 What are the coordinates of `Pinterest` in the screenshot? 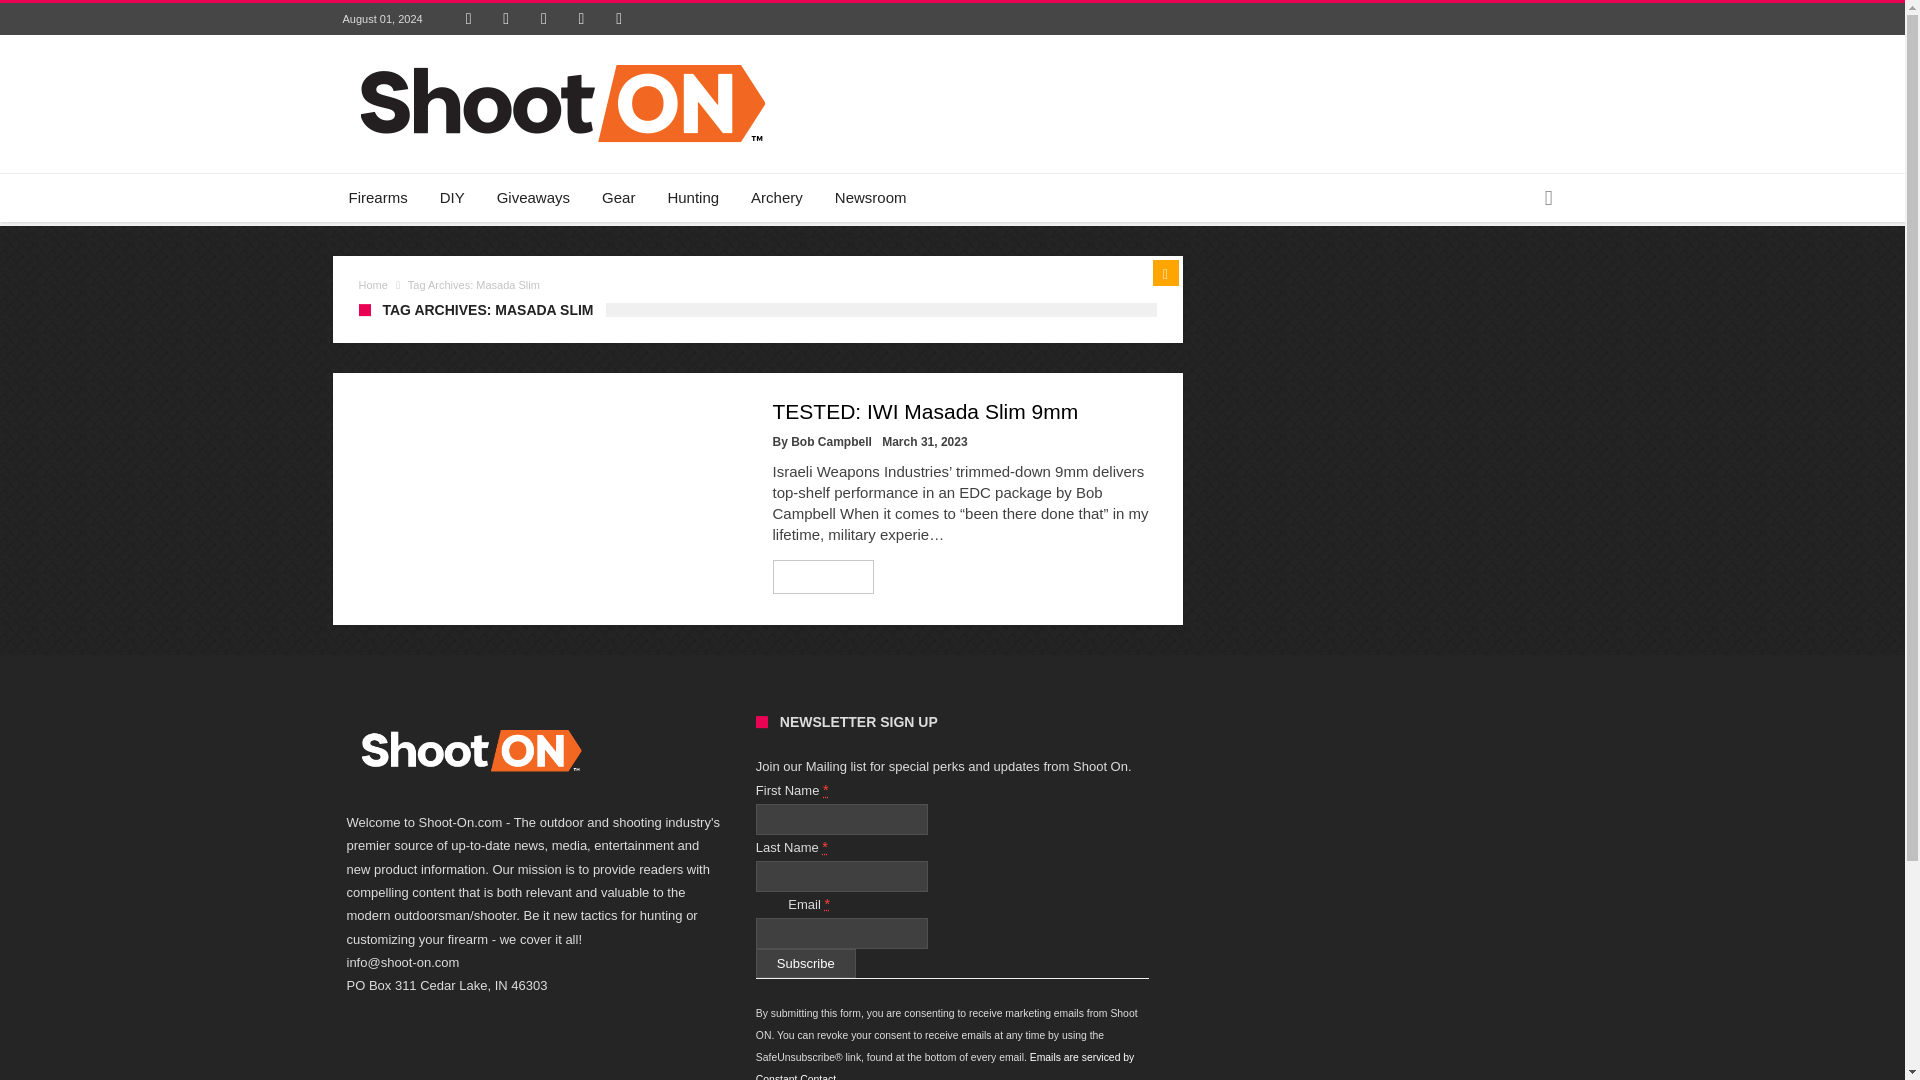 It's located at (544, 18).